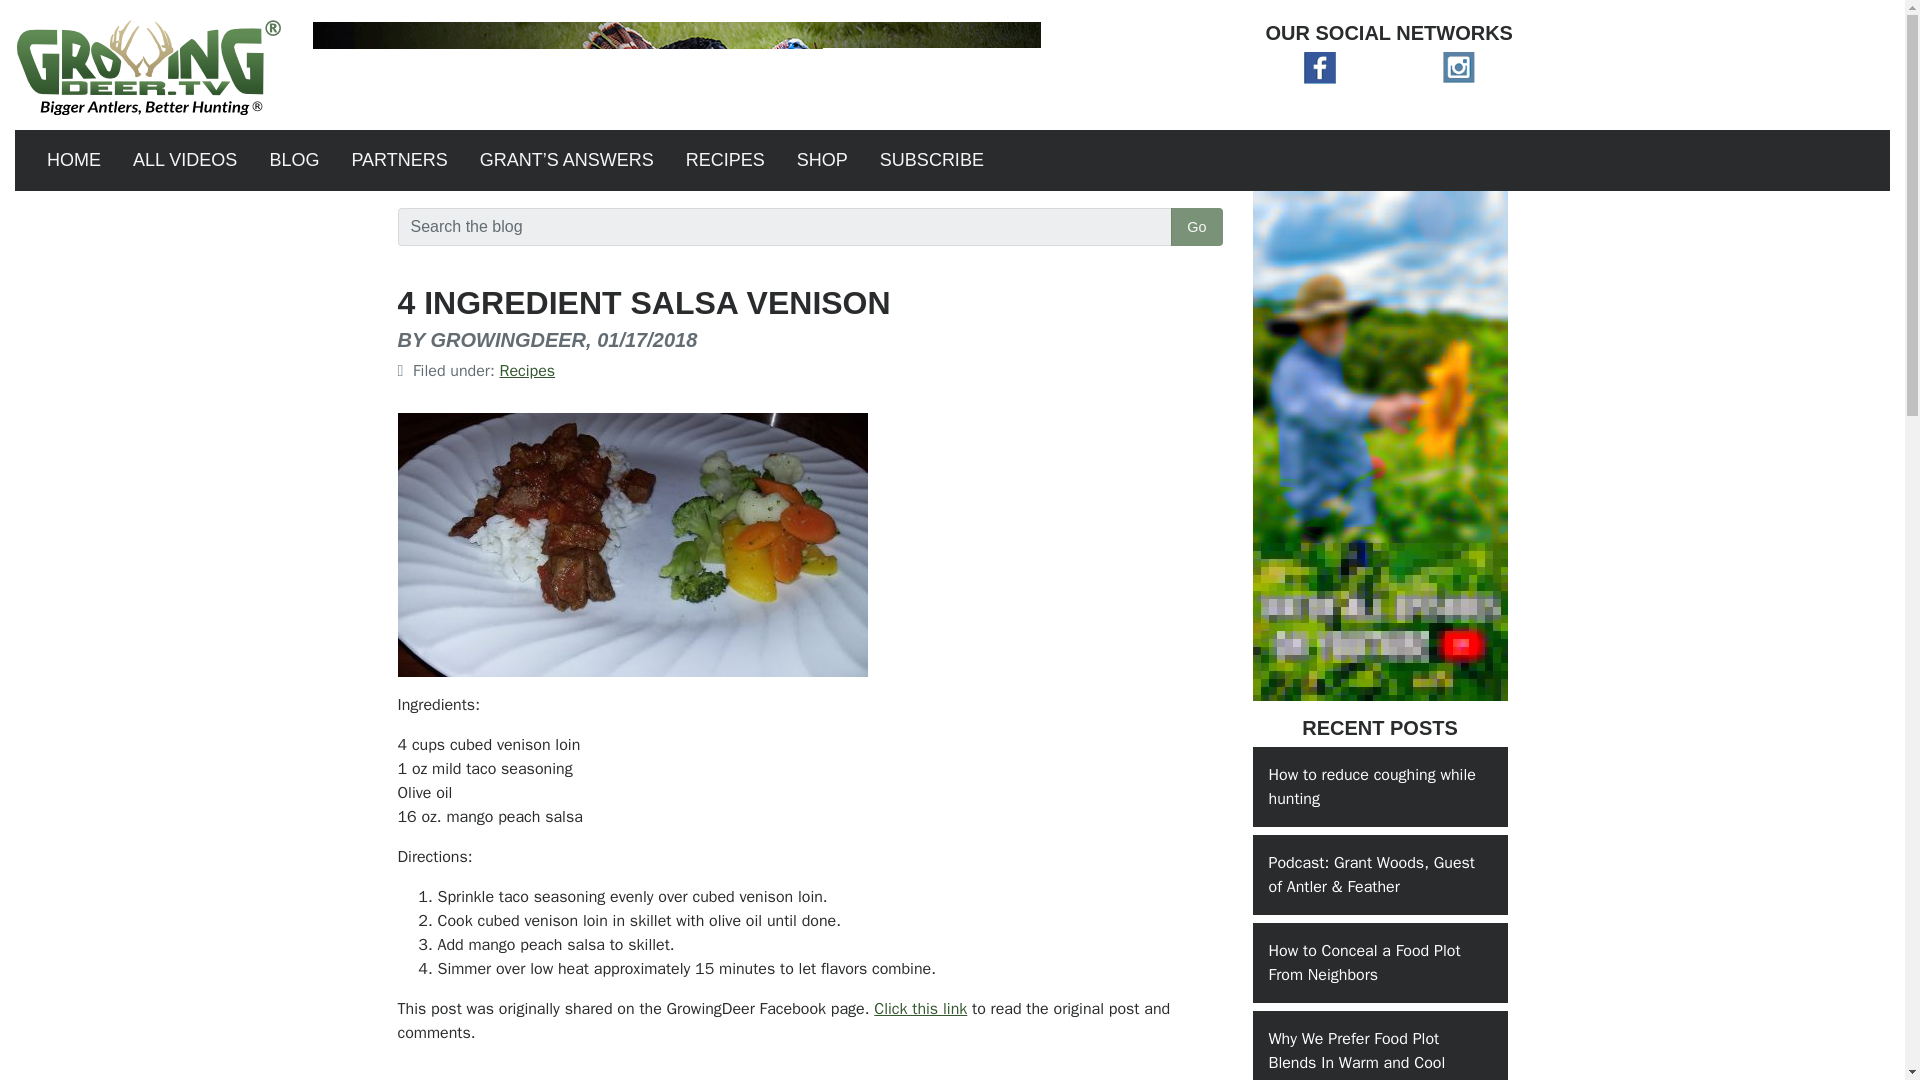 The image size is (1920, 1080). I want to click on BLOG, so click(294, 160).